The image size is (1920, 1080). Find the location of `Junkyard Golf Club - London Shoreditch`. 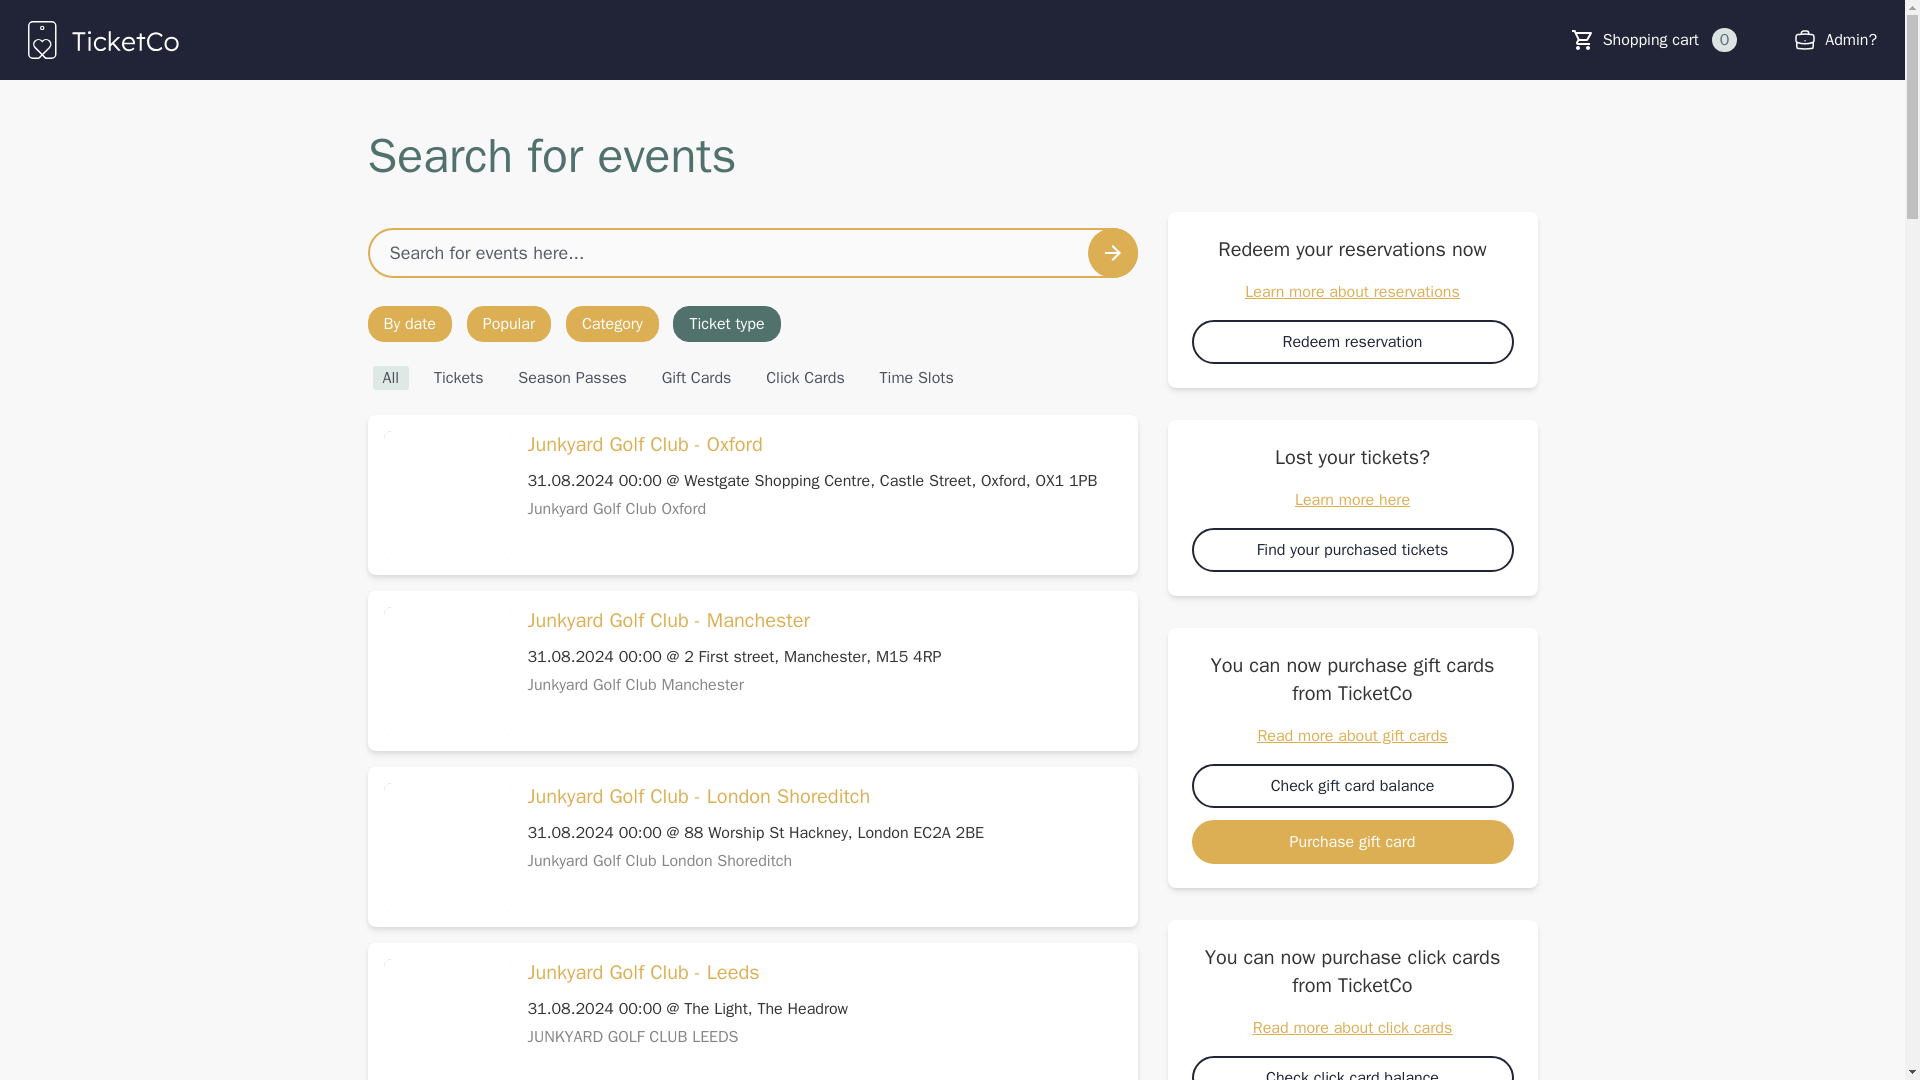

Junkyard Golf Club - London Shoreditch is located at coordinates (700, 797).